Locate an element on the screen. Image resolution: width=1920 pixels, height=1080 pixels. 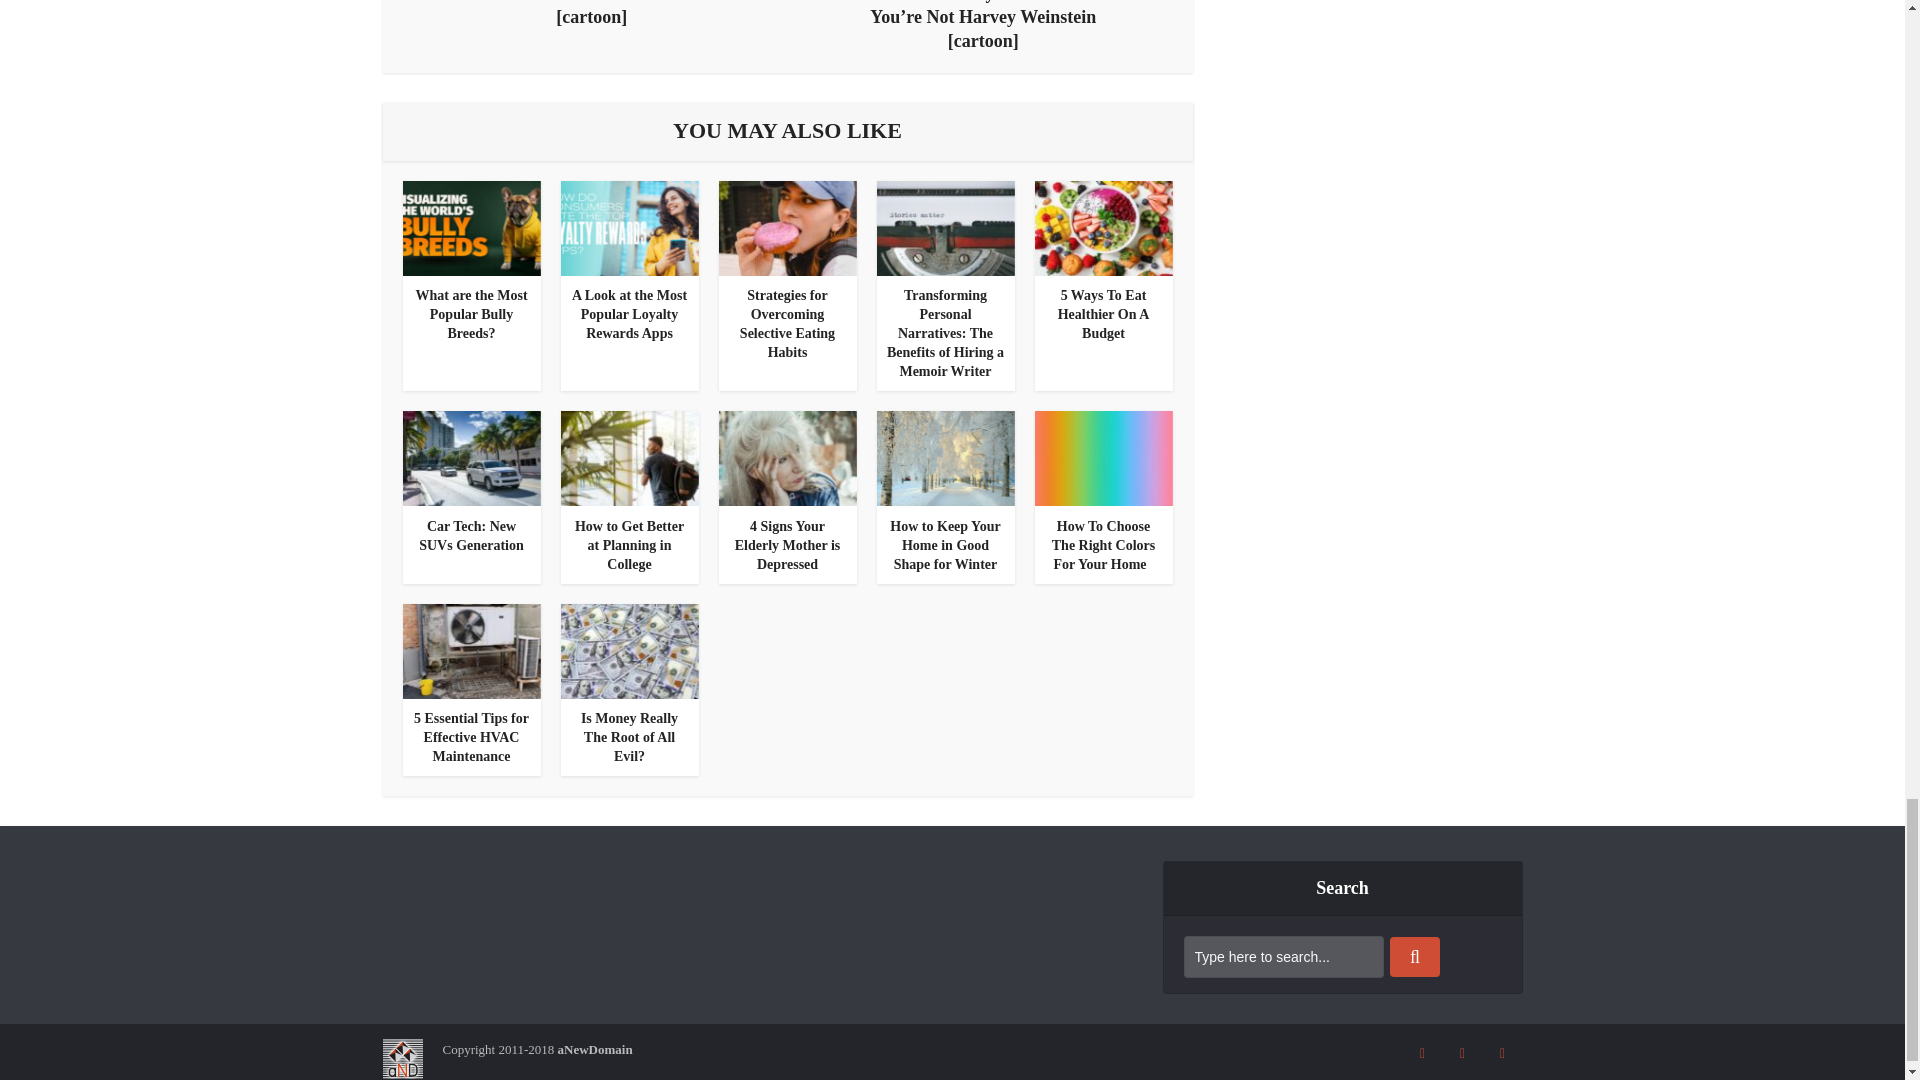
A Look at the Most Popular Loyalty Rewards Apps is located at coordinates (630, 314).